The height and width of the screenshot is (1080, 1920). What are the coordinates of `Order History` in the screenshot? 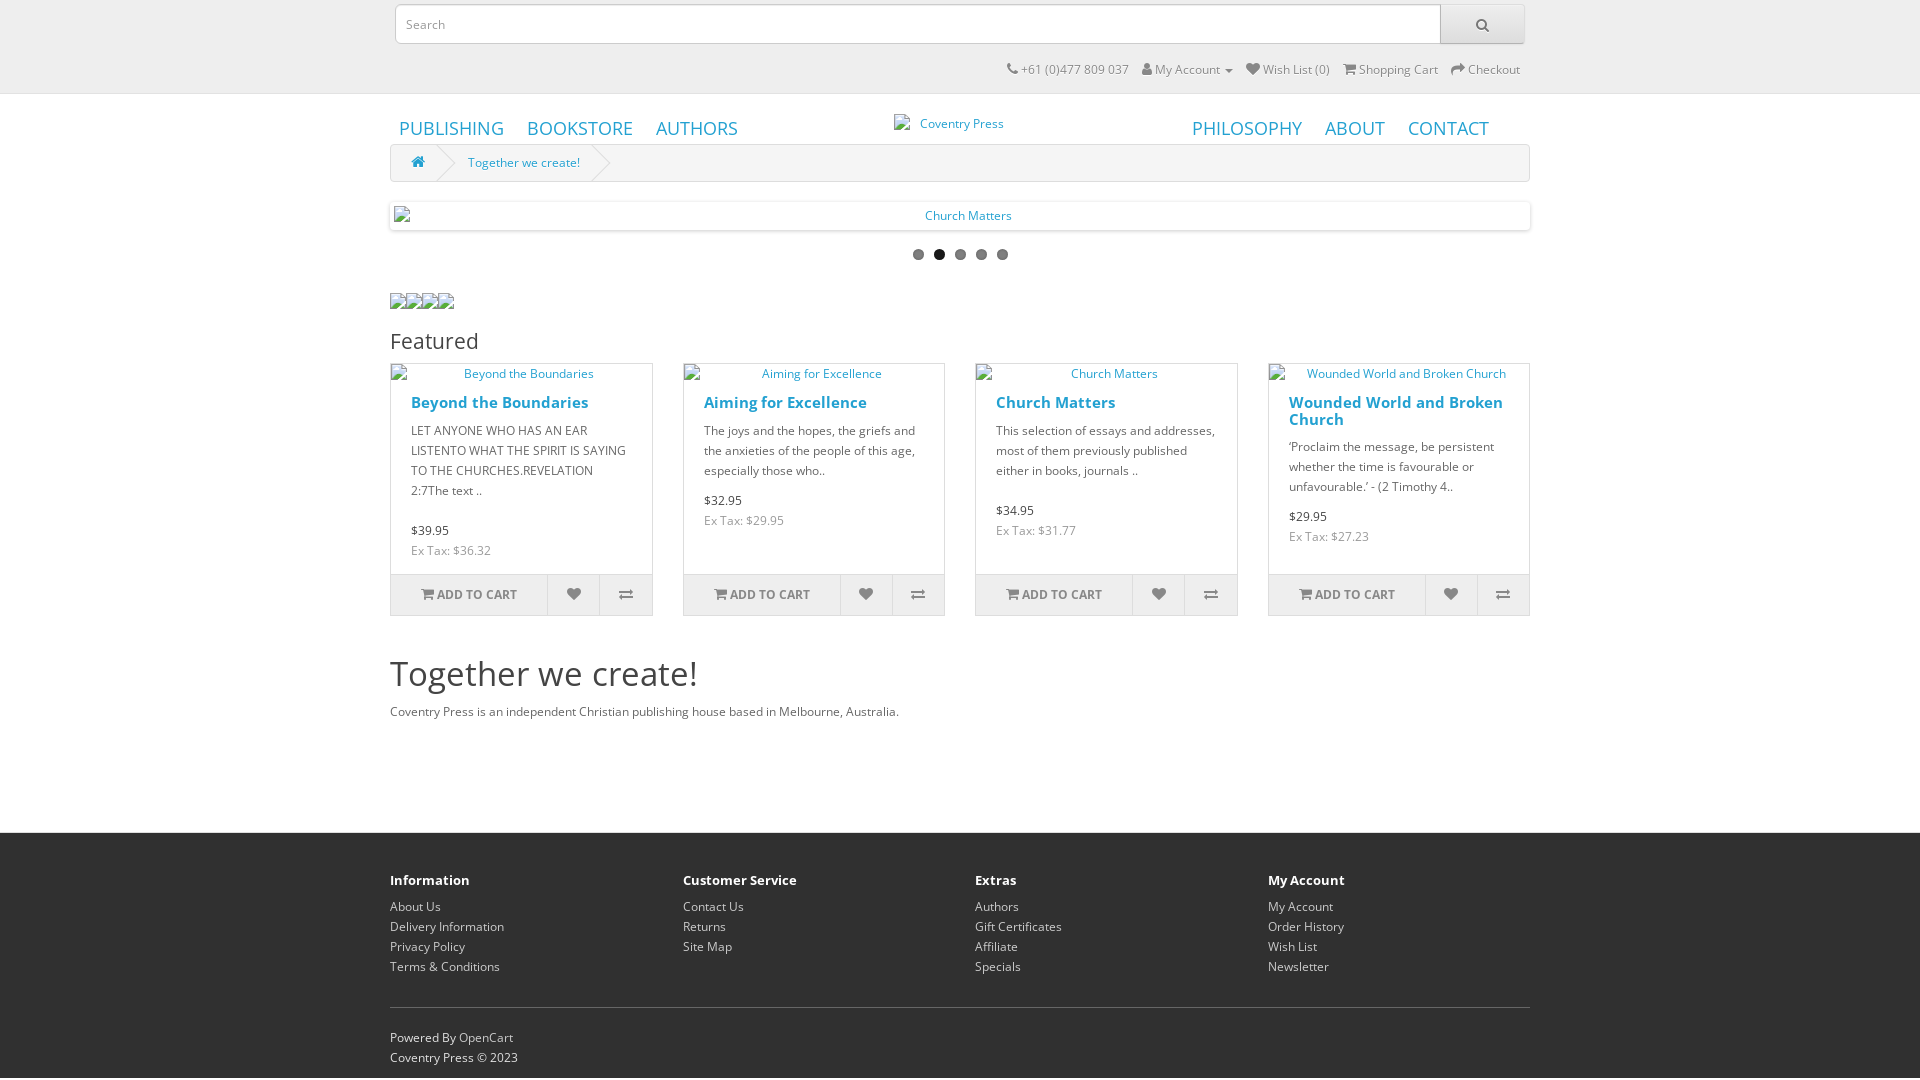 It's located at (1306, 926).